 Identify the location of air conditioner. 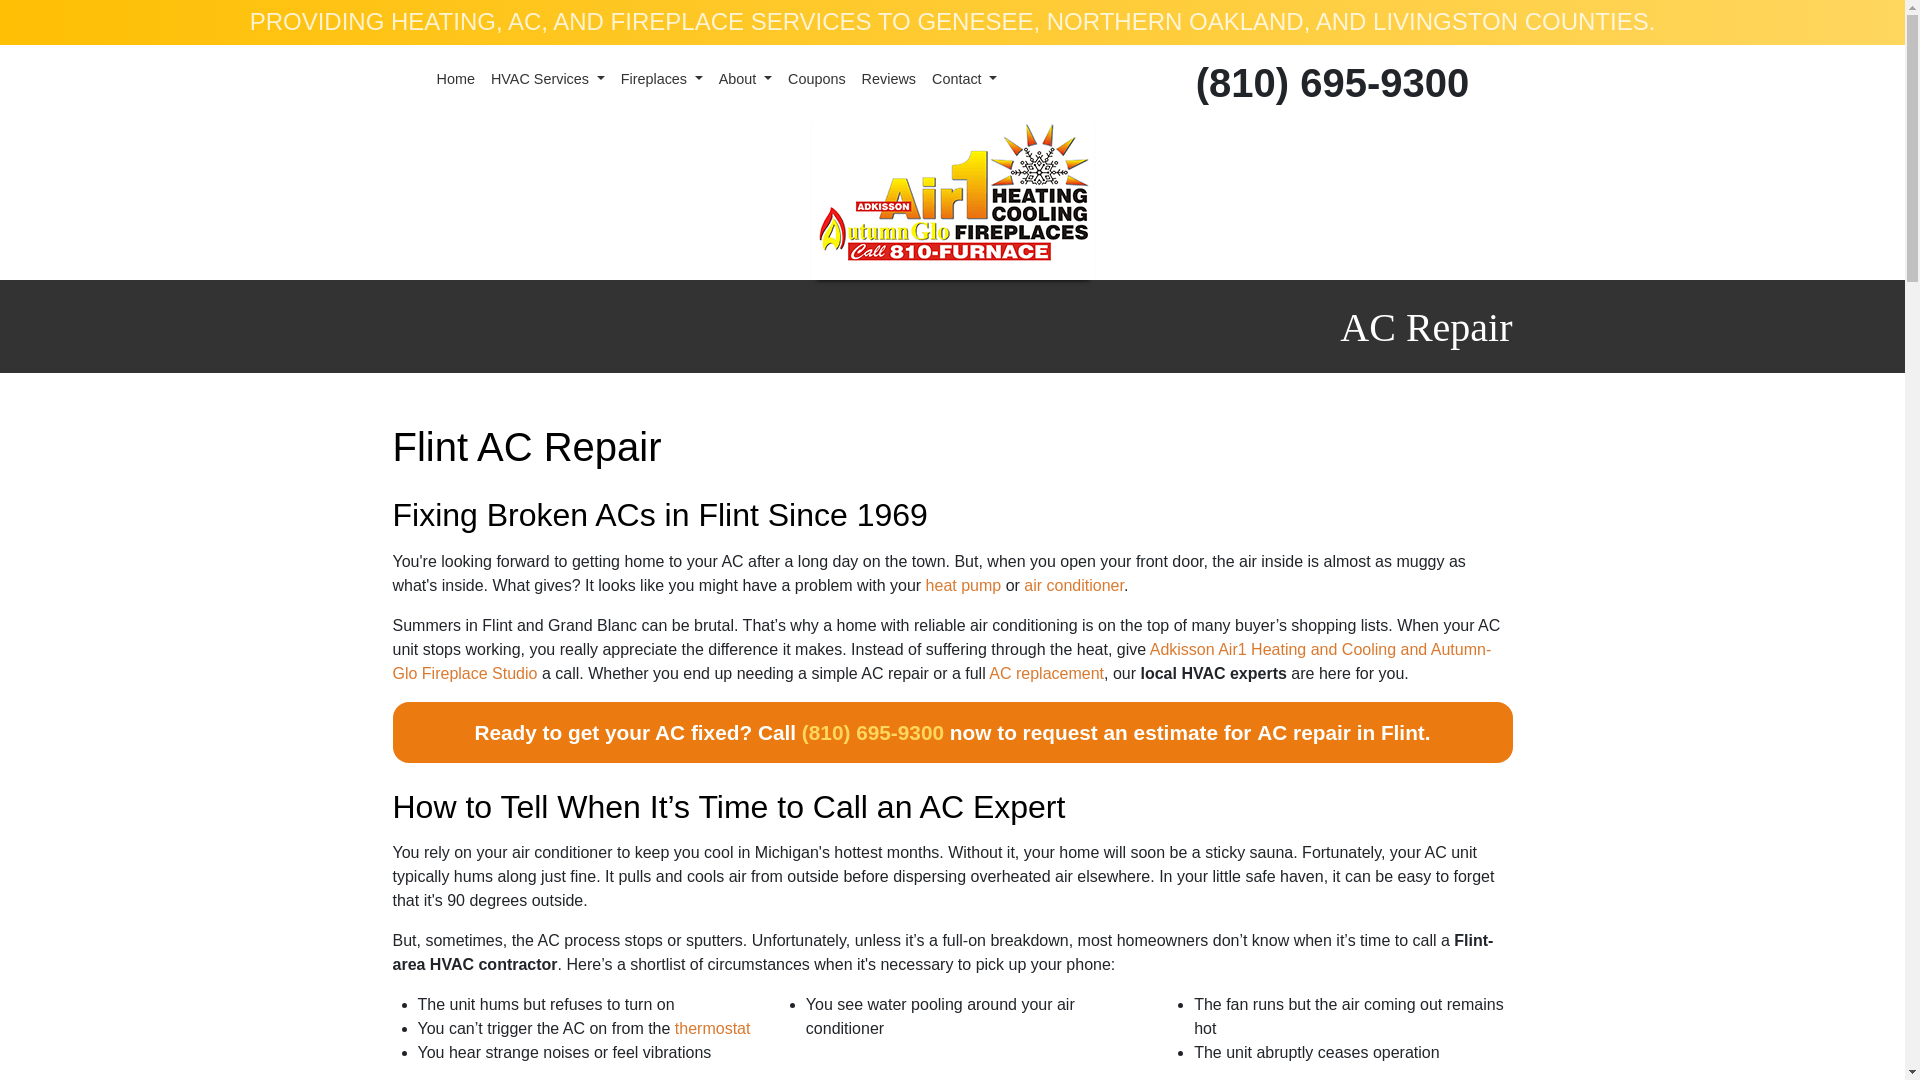
(1073, 585).